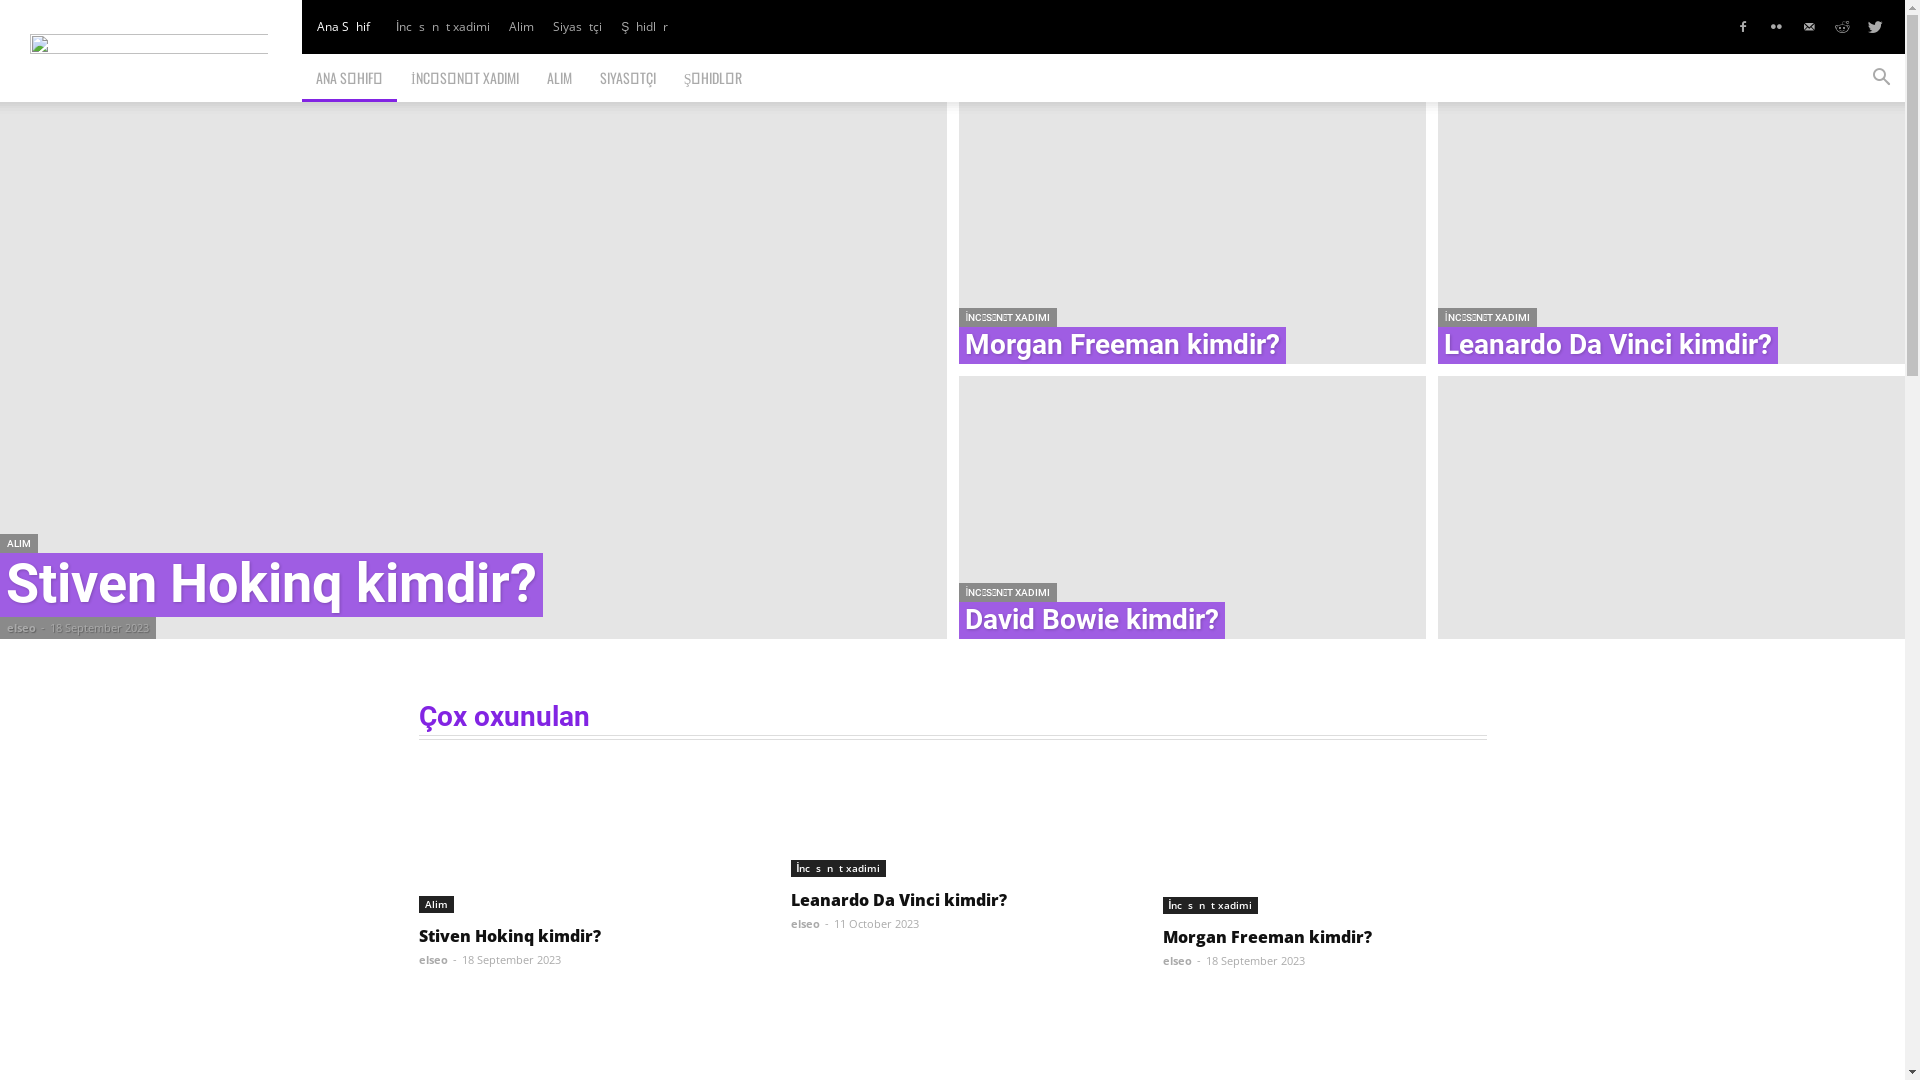  What do you see at coordinates (898, 900) in the screenshot?
I see `Leanardo Da Vinci kimdir?` at bounding box center [898, 900].